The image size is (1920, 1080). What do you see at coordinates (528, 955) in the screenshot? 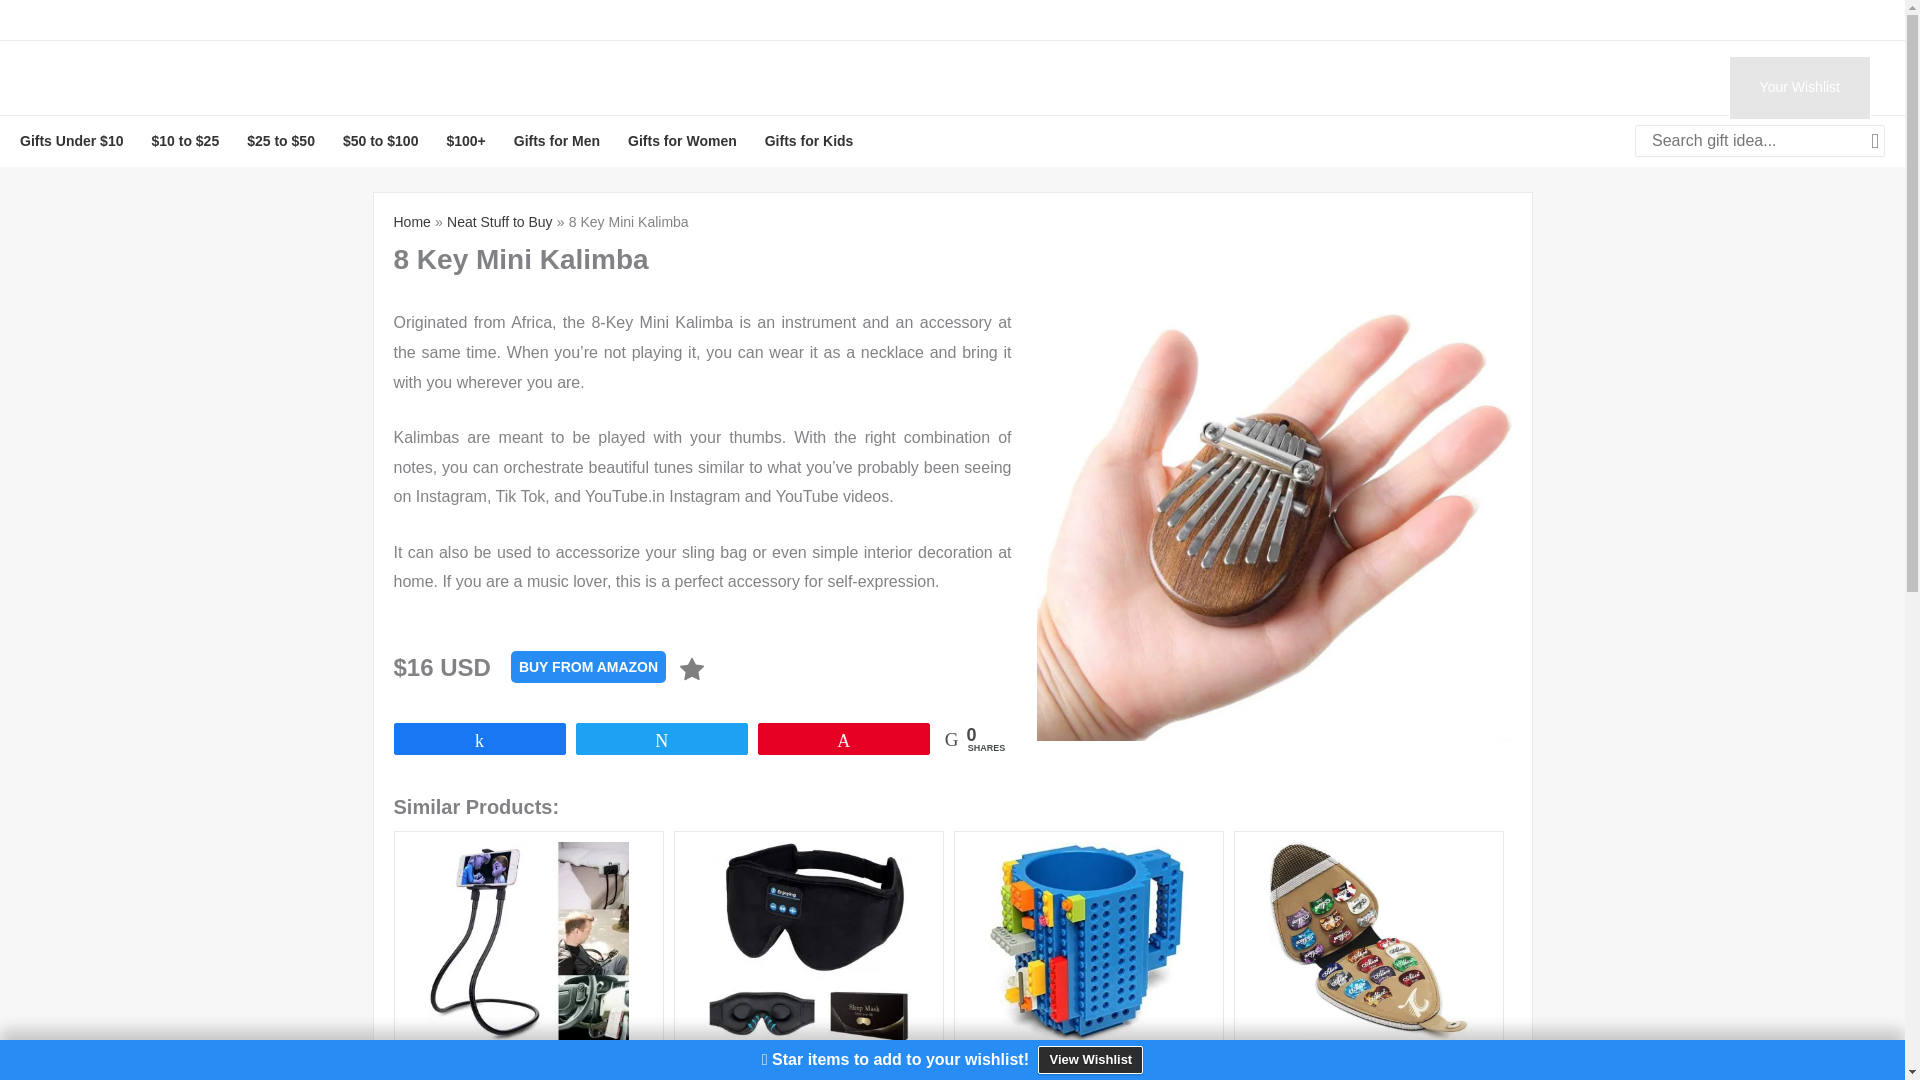
I see `Flexible Cellphone Holder` at bounding box center [528, 955].